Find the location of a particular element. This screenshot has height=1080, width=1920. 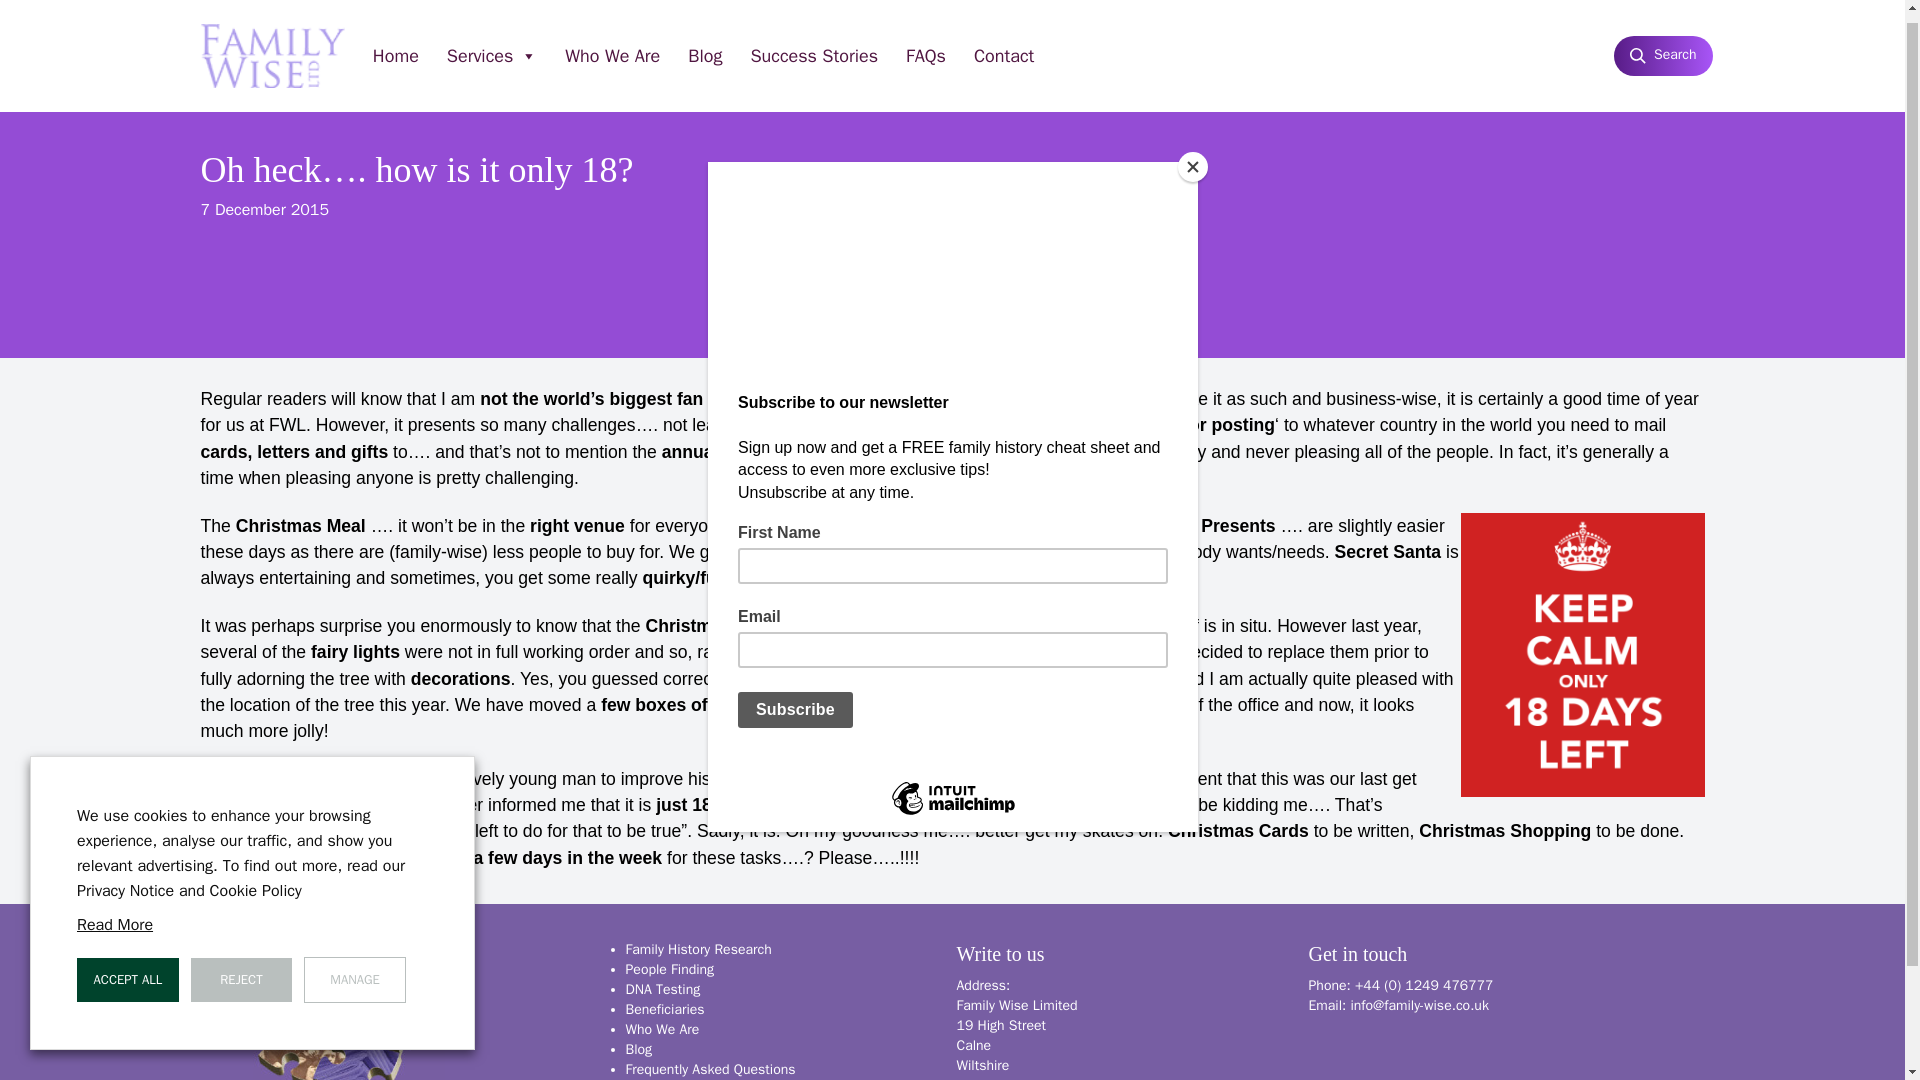

Frequently Asked Questions is located at coordinates (710, 1068).